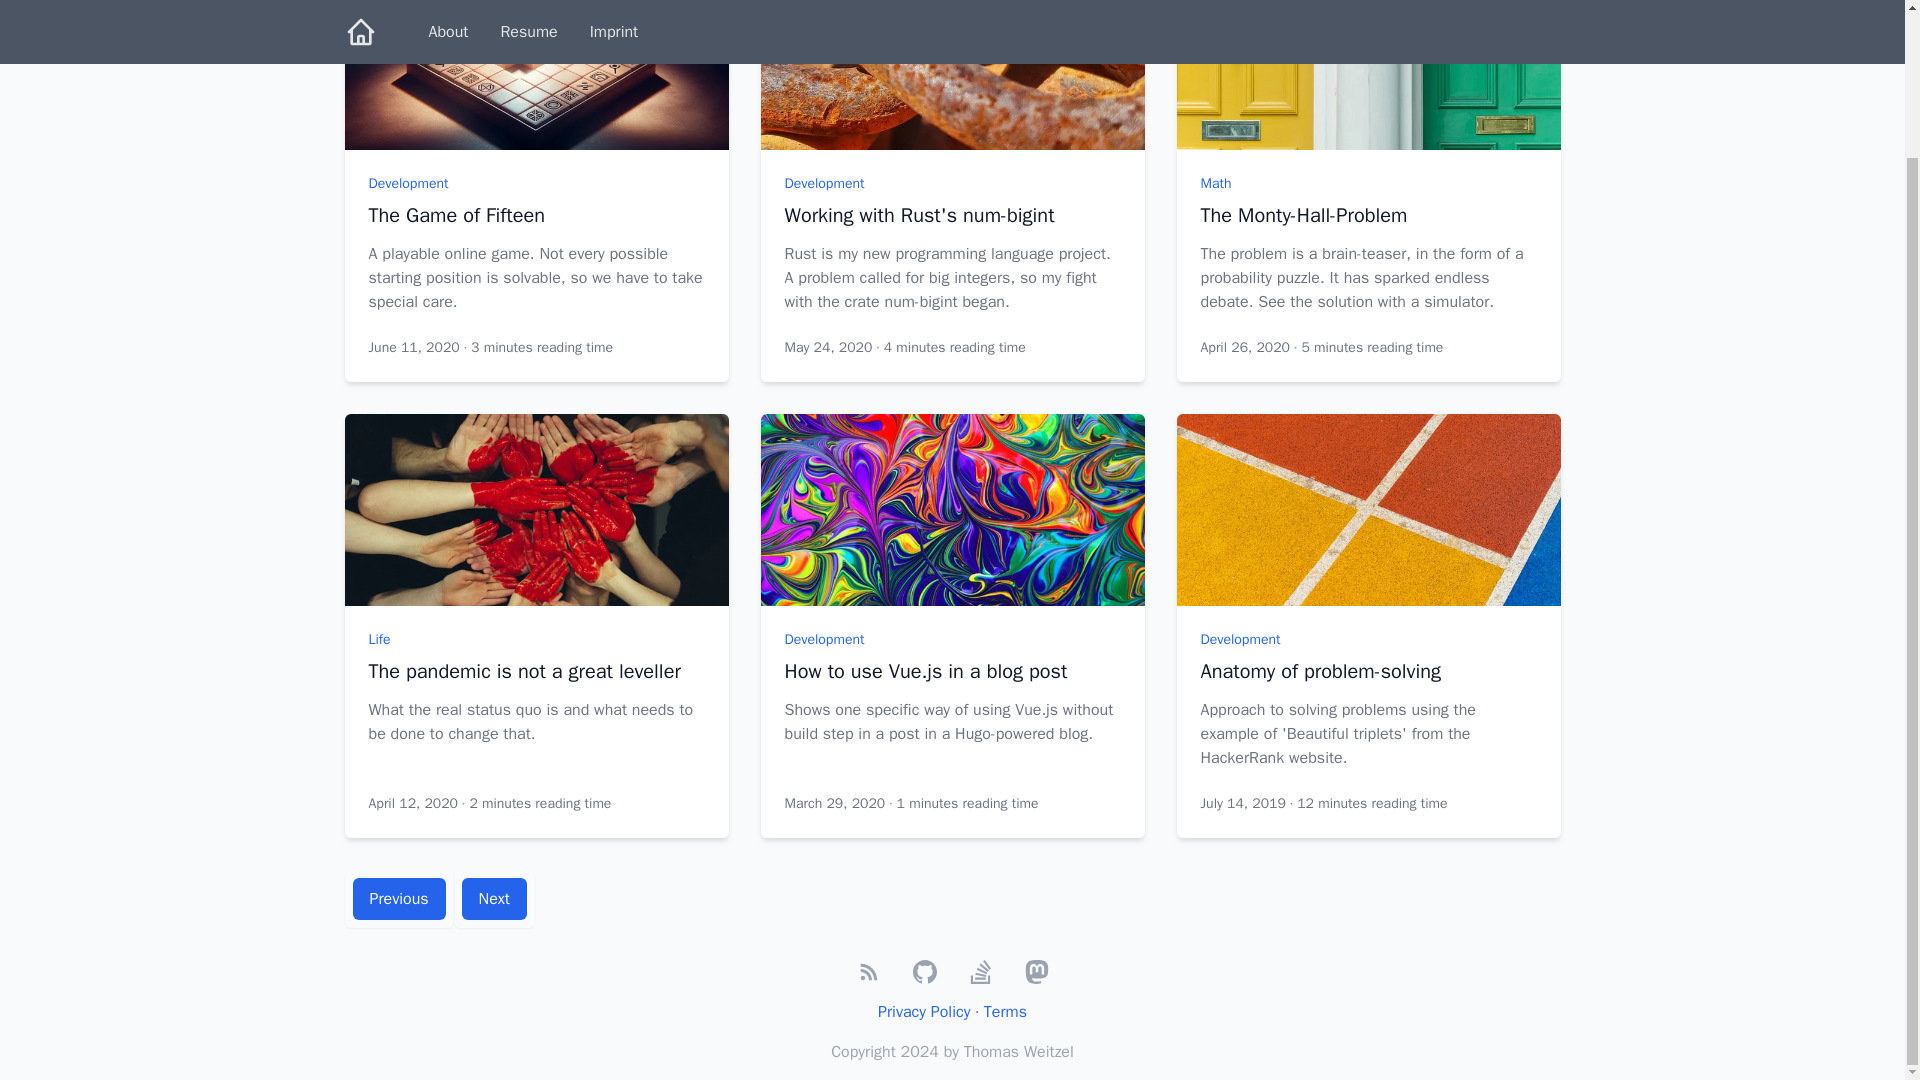  Describe the element at coordinates (824, 183) in the screenshot. I see `Development` at that location.